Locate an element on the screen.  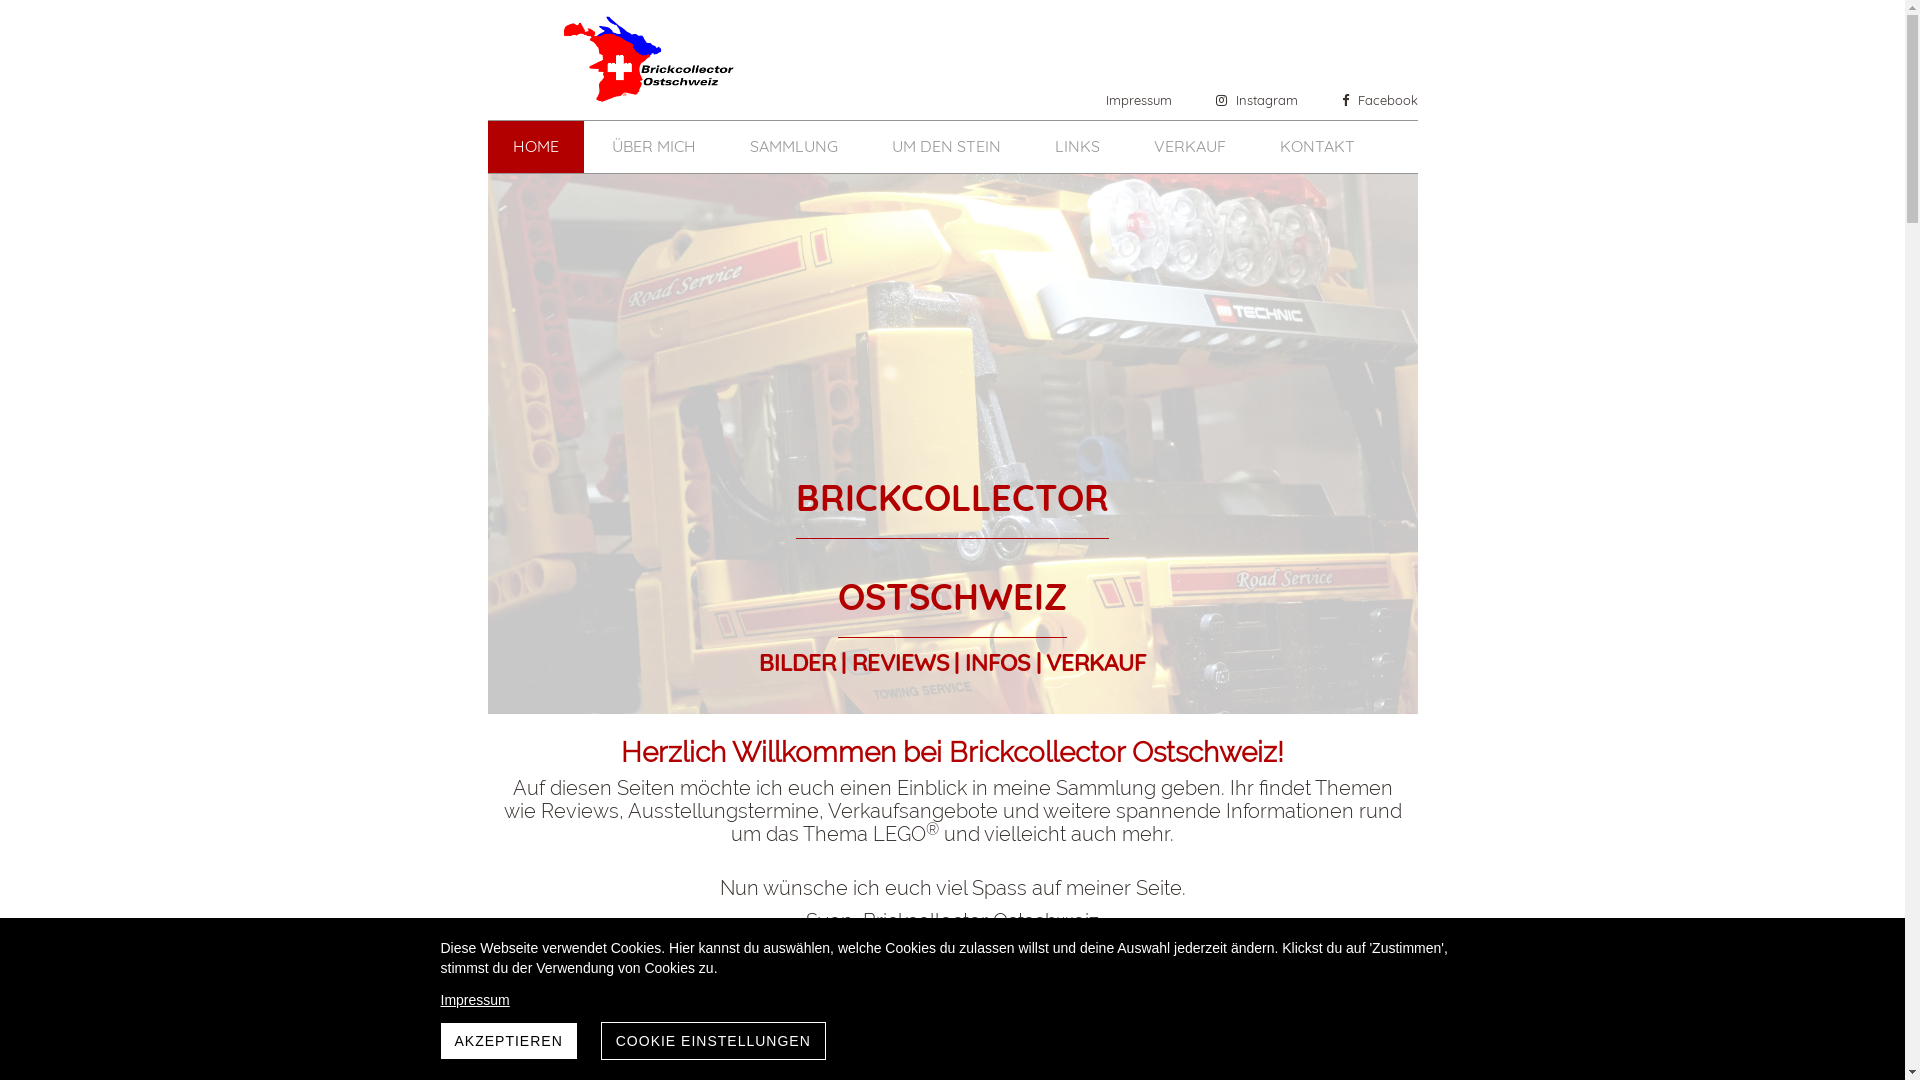
HOME is located at coordinates (536, 147).